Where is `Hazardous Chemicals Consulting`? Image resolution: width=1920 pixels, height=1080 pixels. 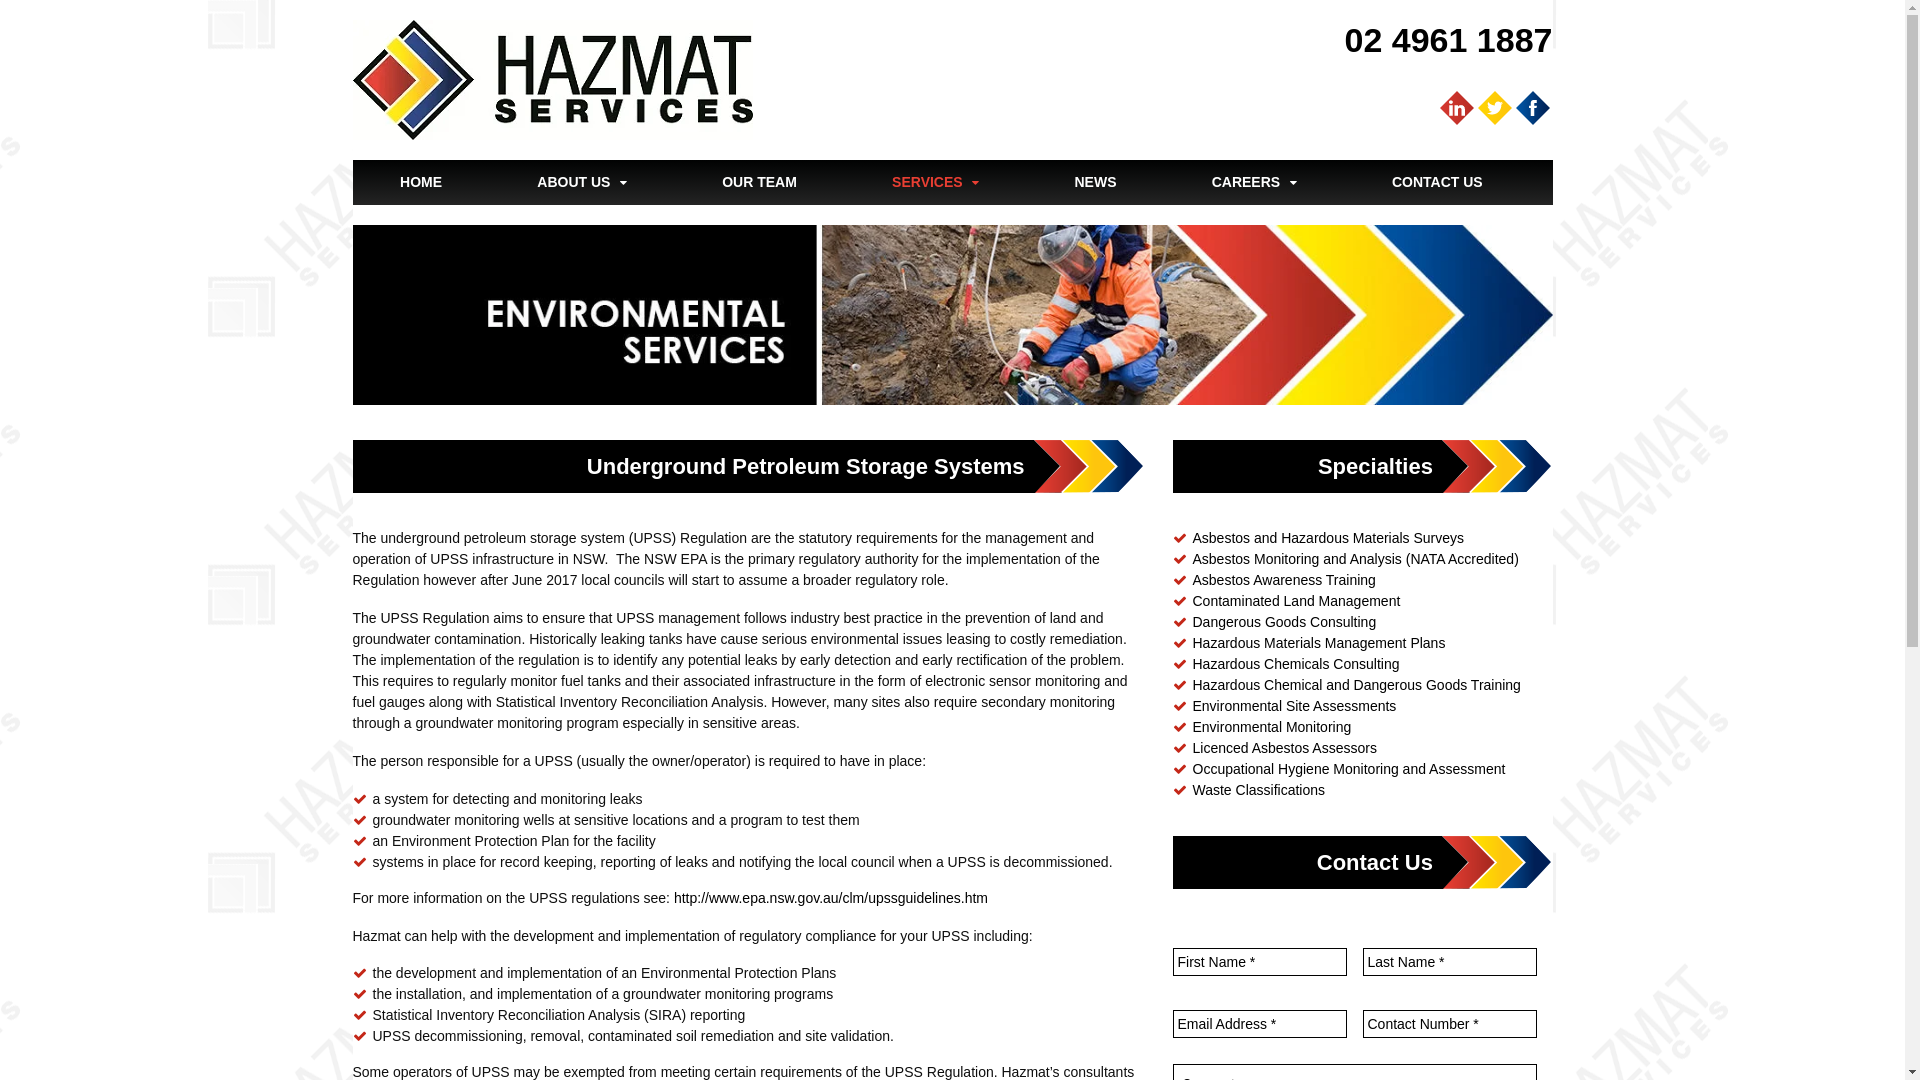
Hazardous Chemicals Consulting is located at coordinates (1296, 664).